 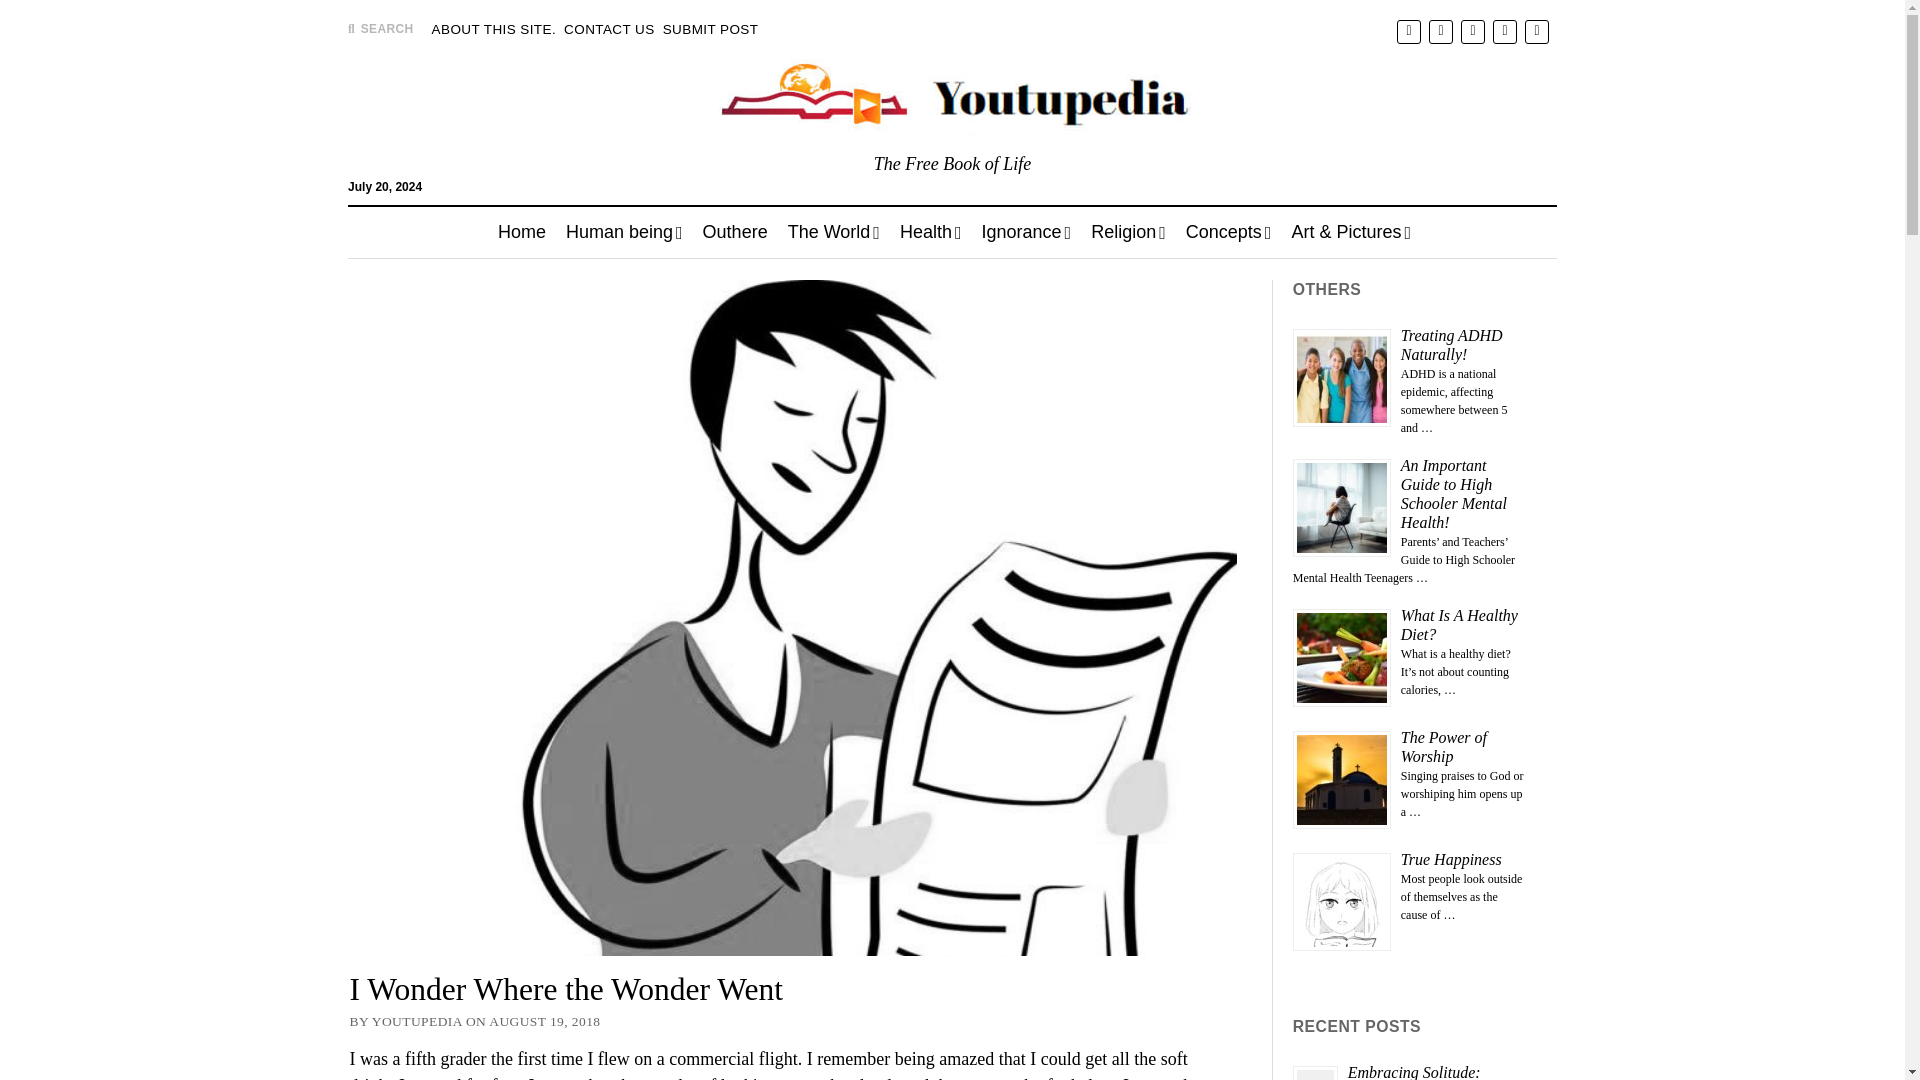 What do you see at coordinates (1452, 344) in the screenshot?
I see `Permalink to Treating ADHD Naturally!` at bounding box center [1452, 344].